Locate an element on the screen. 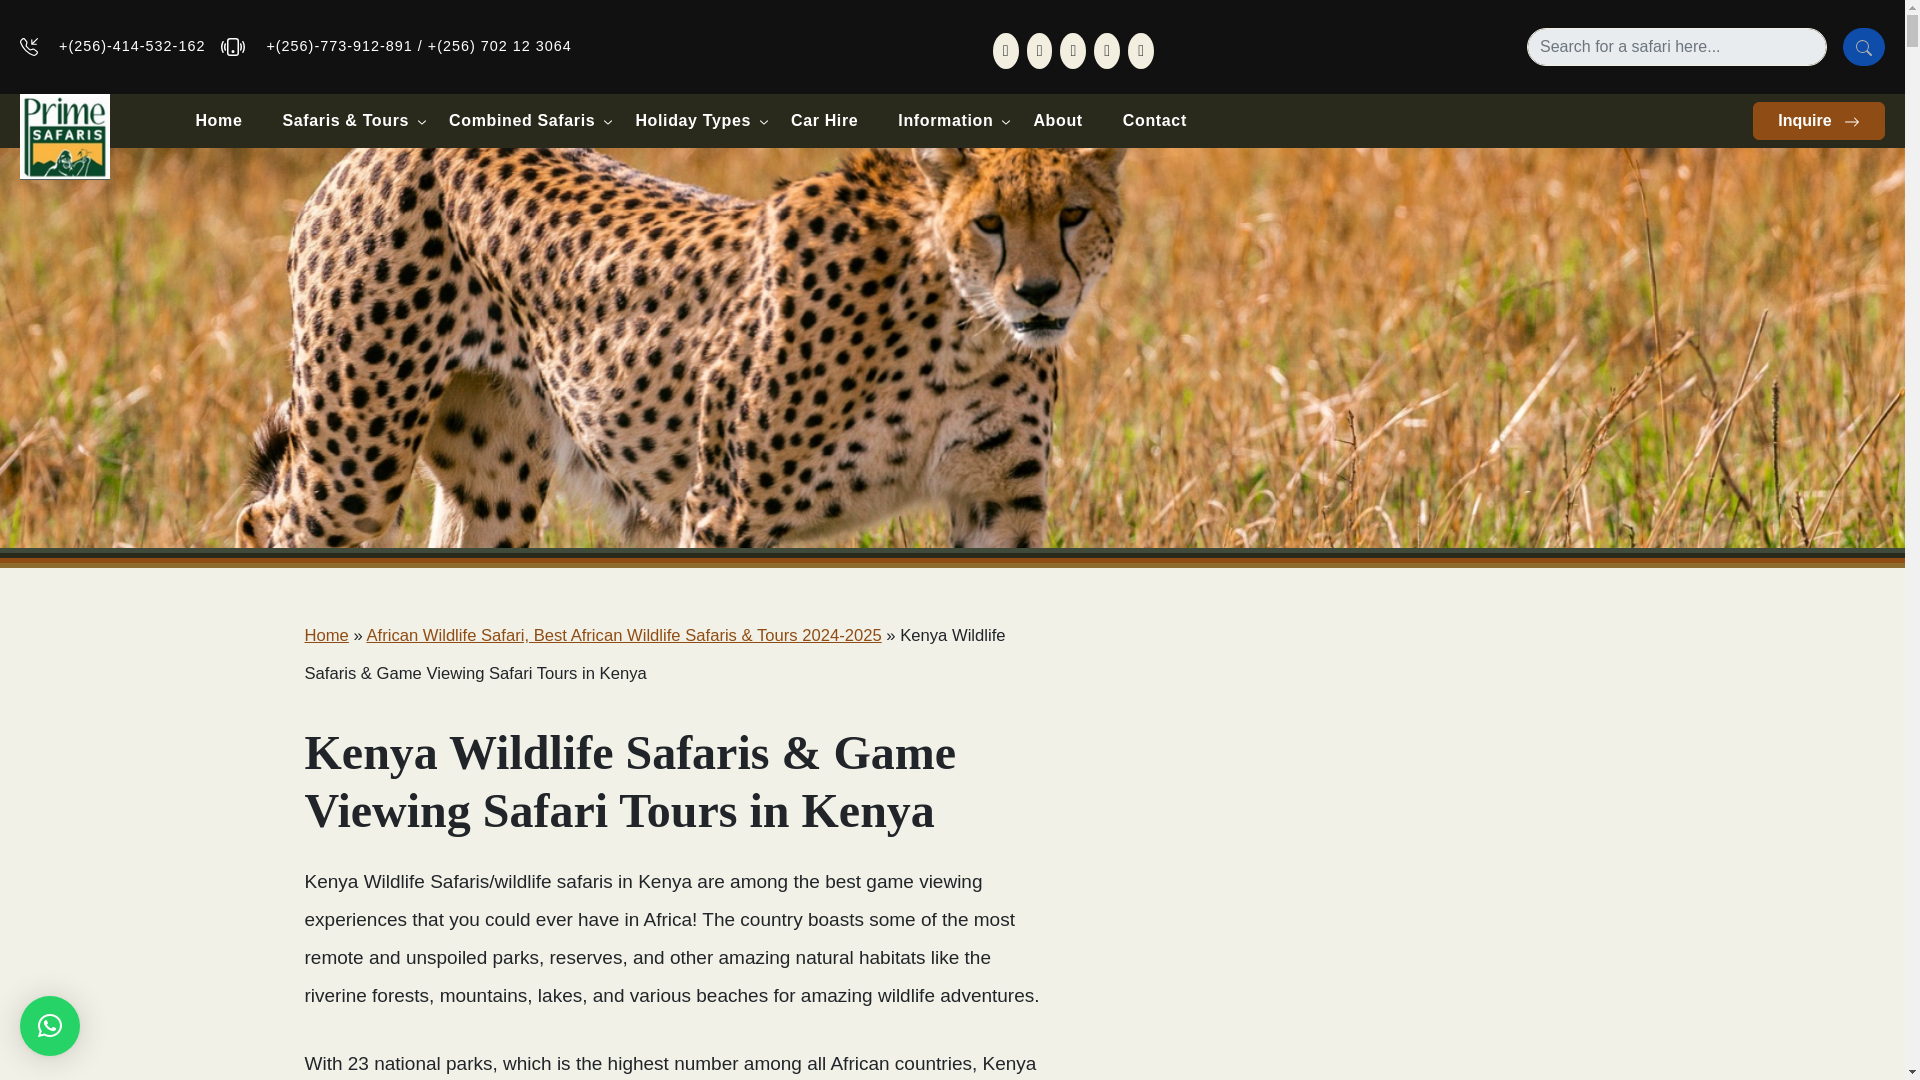 The width and height of the screenshot is (1920, 1080). Home is located at coordinates (218, 120).